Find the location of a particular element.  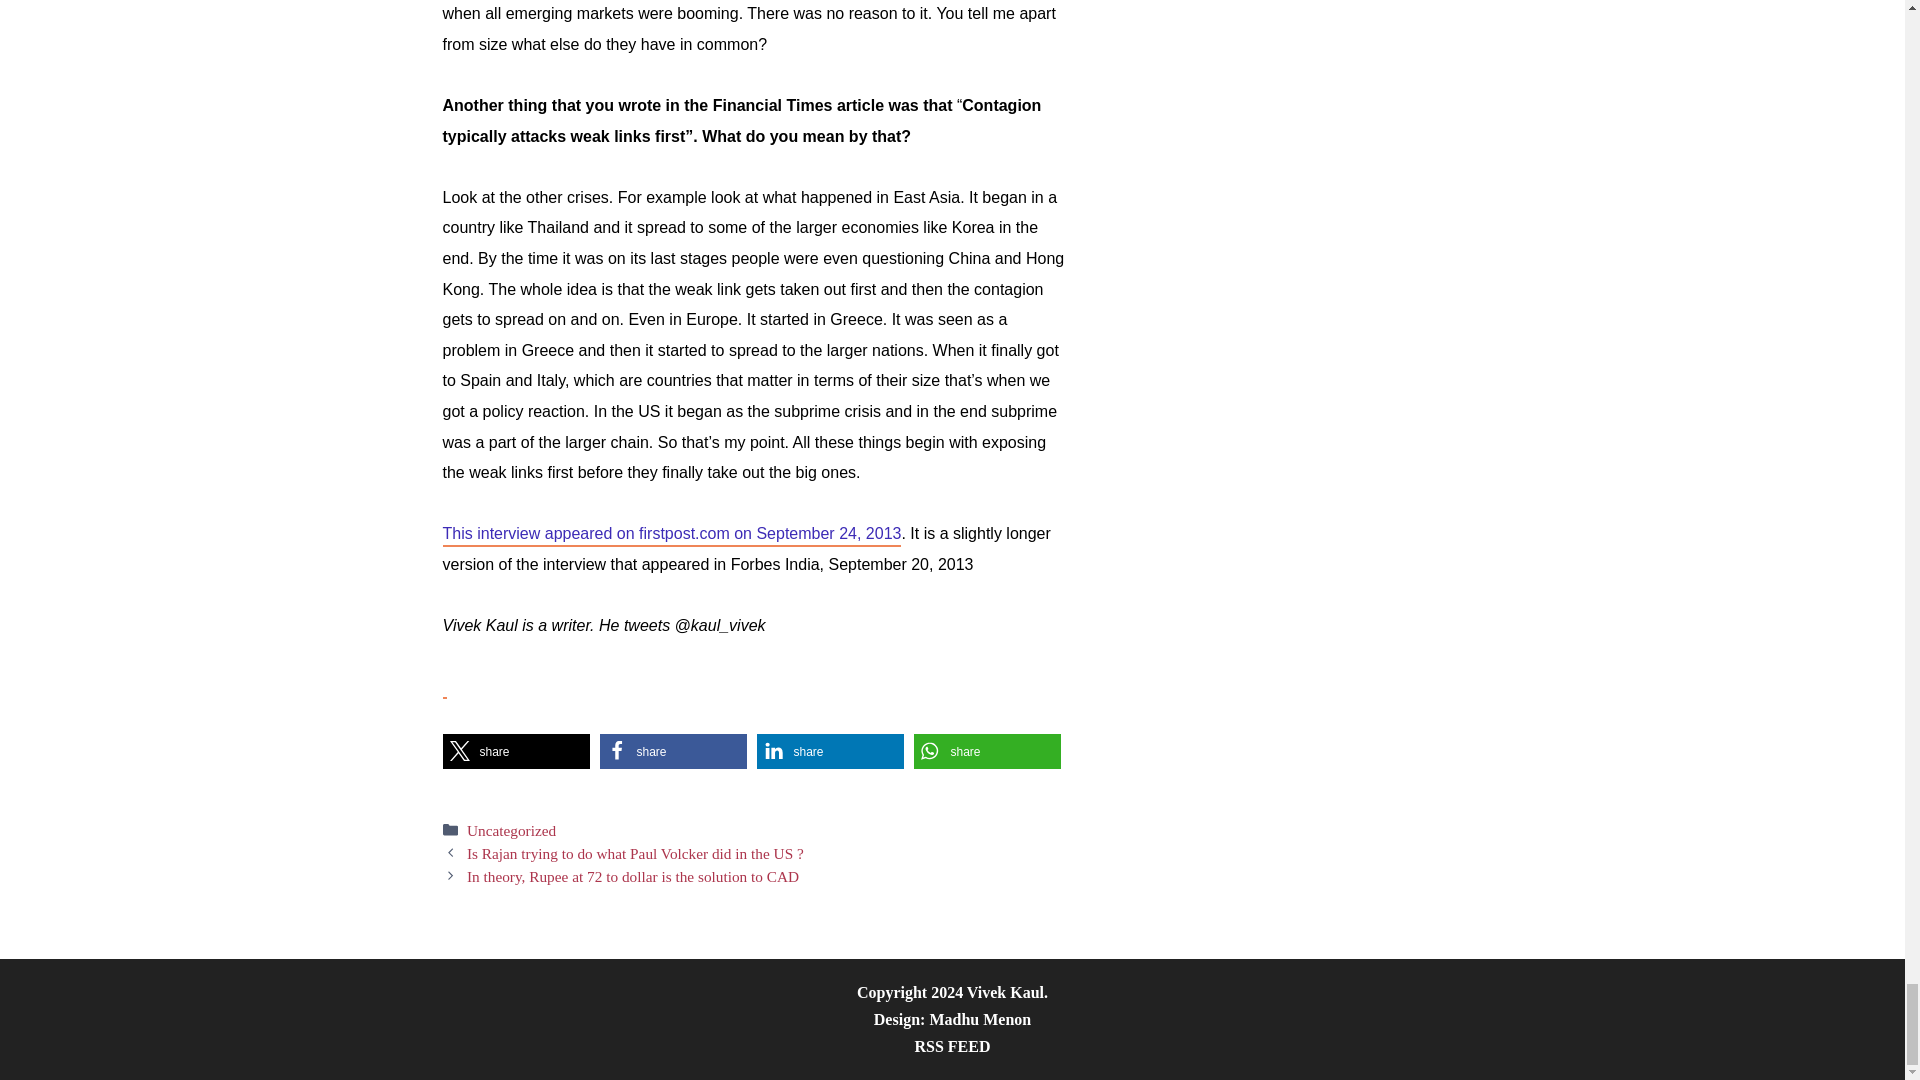

share  is located at coordinates (829, 751).